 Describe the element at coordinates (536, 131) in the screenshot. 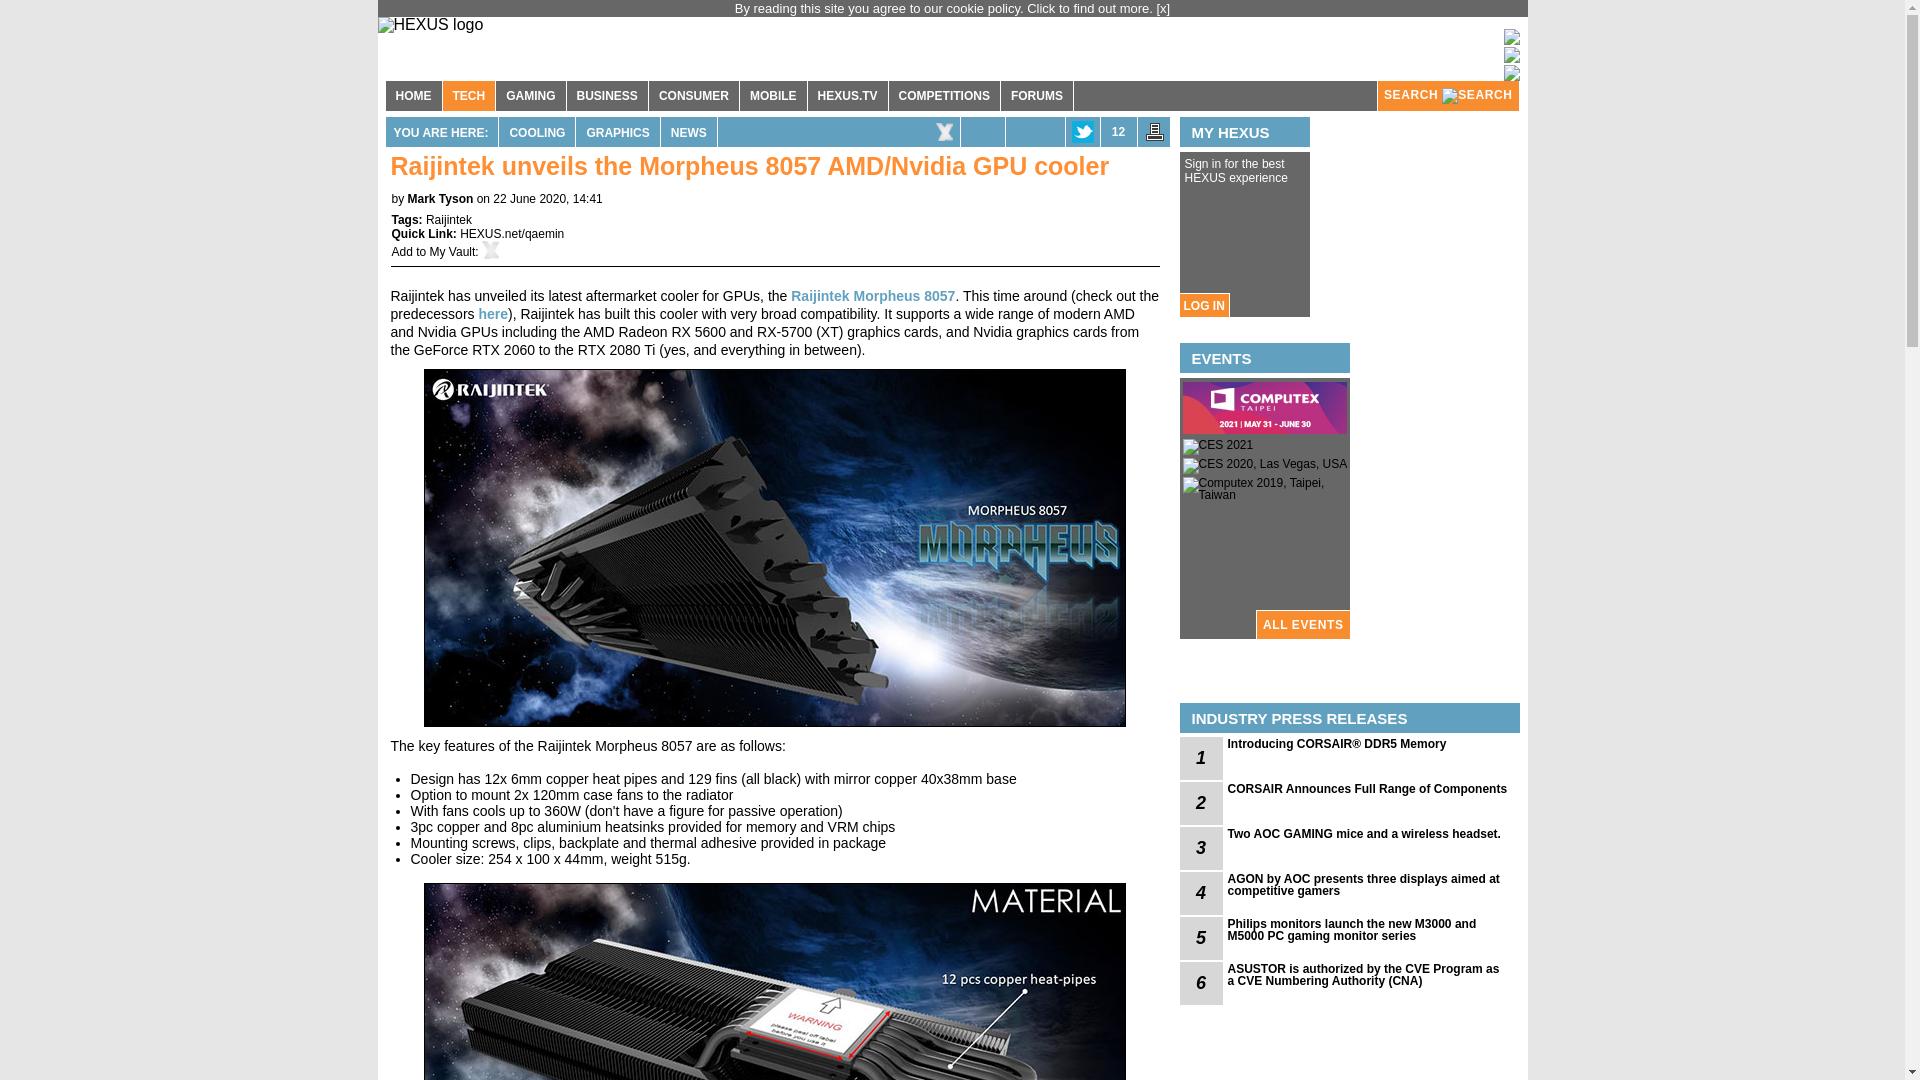

I see `COOLING` at that location.